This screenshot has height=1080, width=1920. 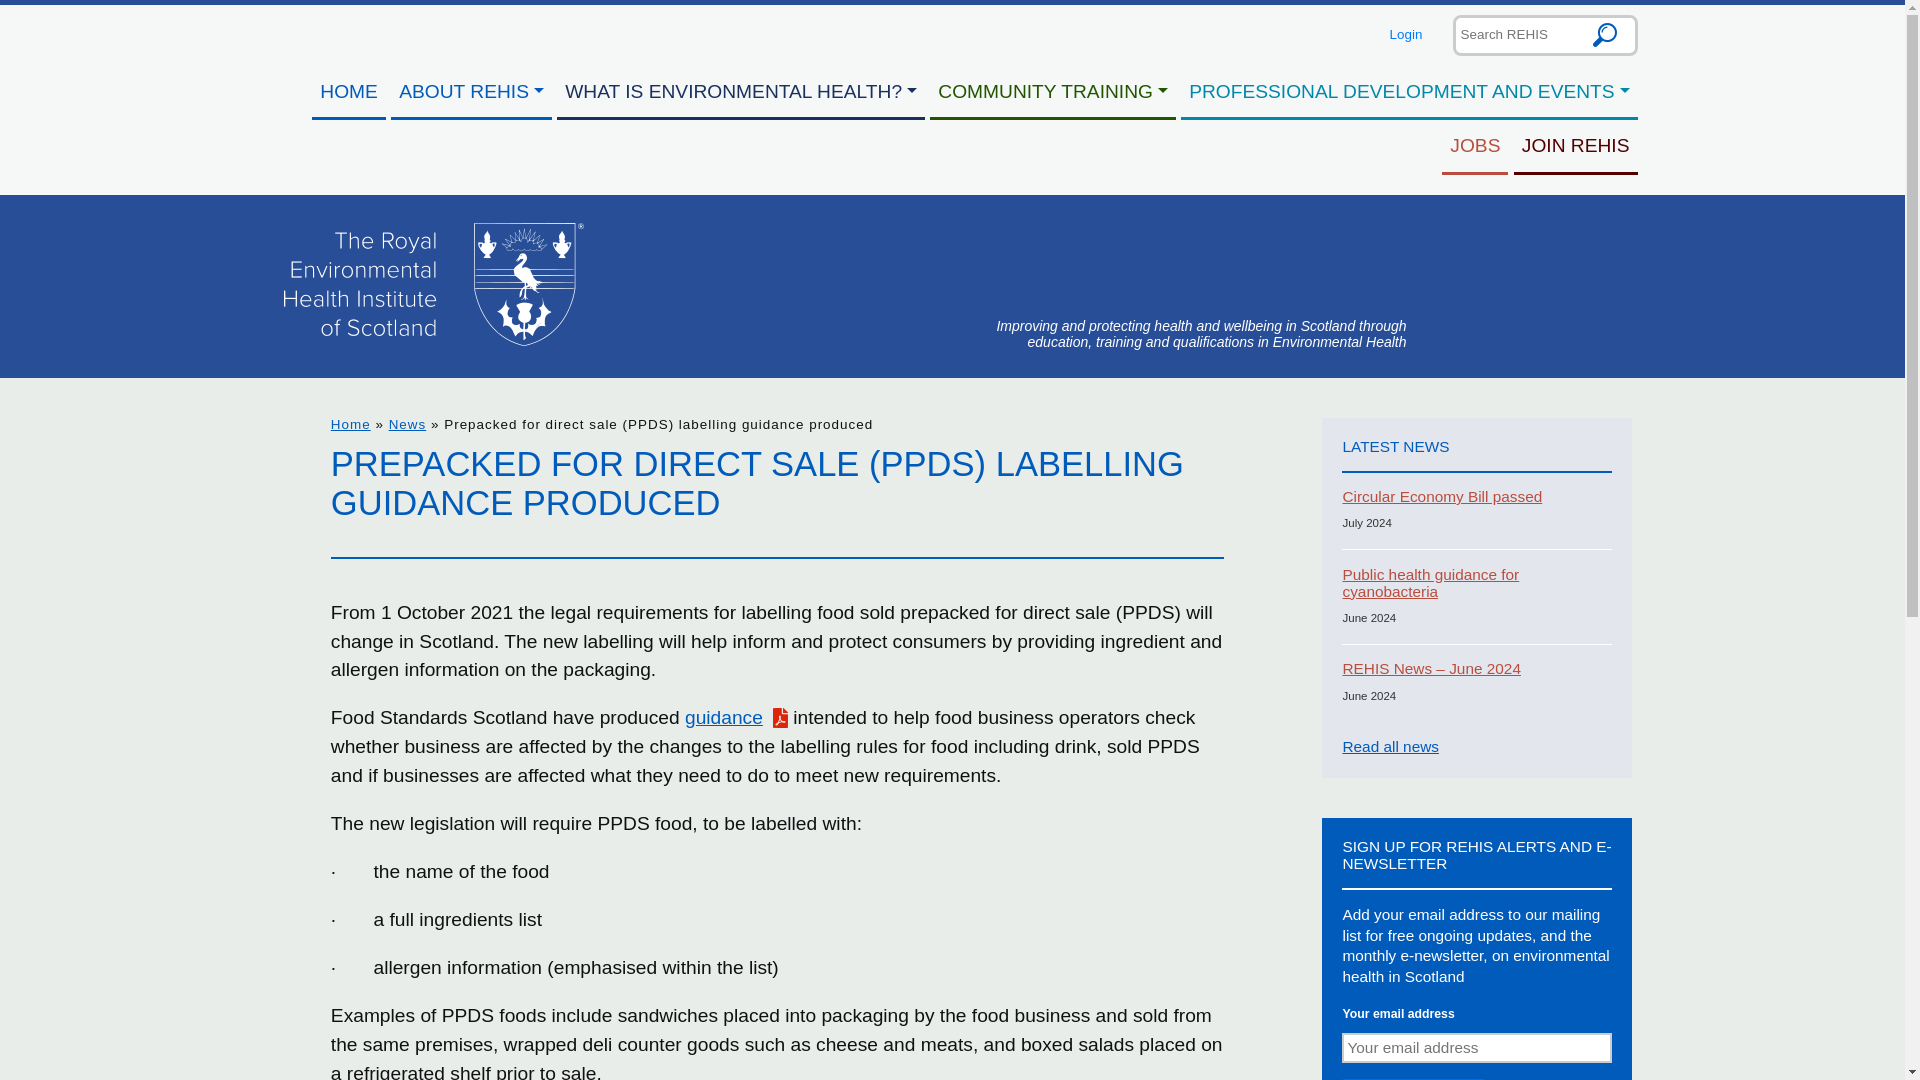 What do you see at coordinates (1474, 146) in the screenshot?
I see `JOBS` at bounding box center [1474, 146].